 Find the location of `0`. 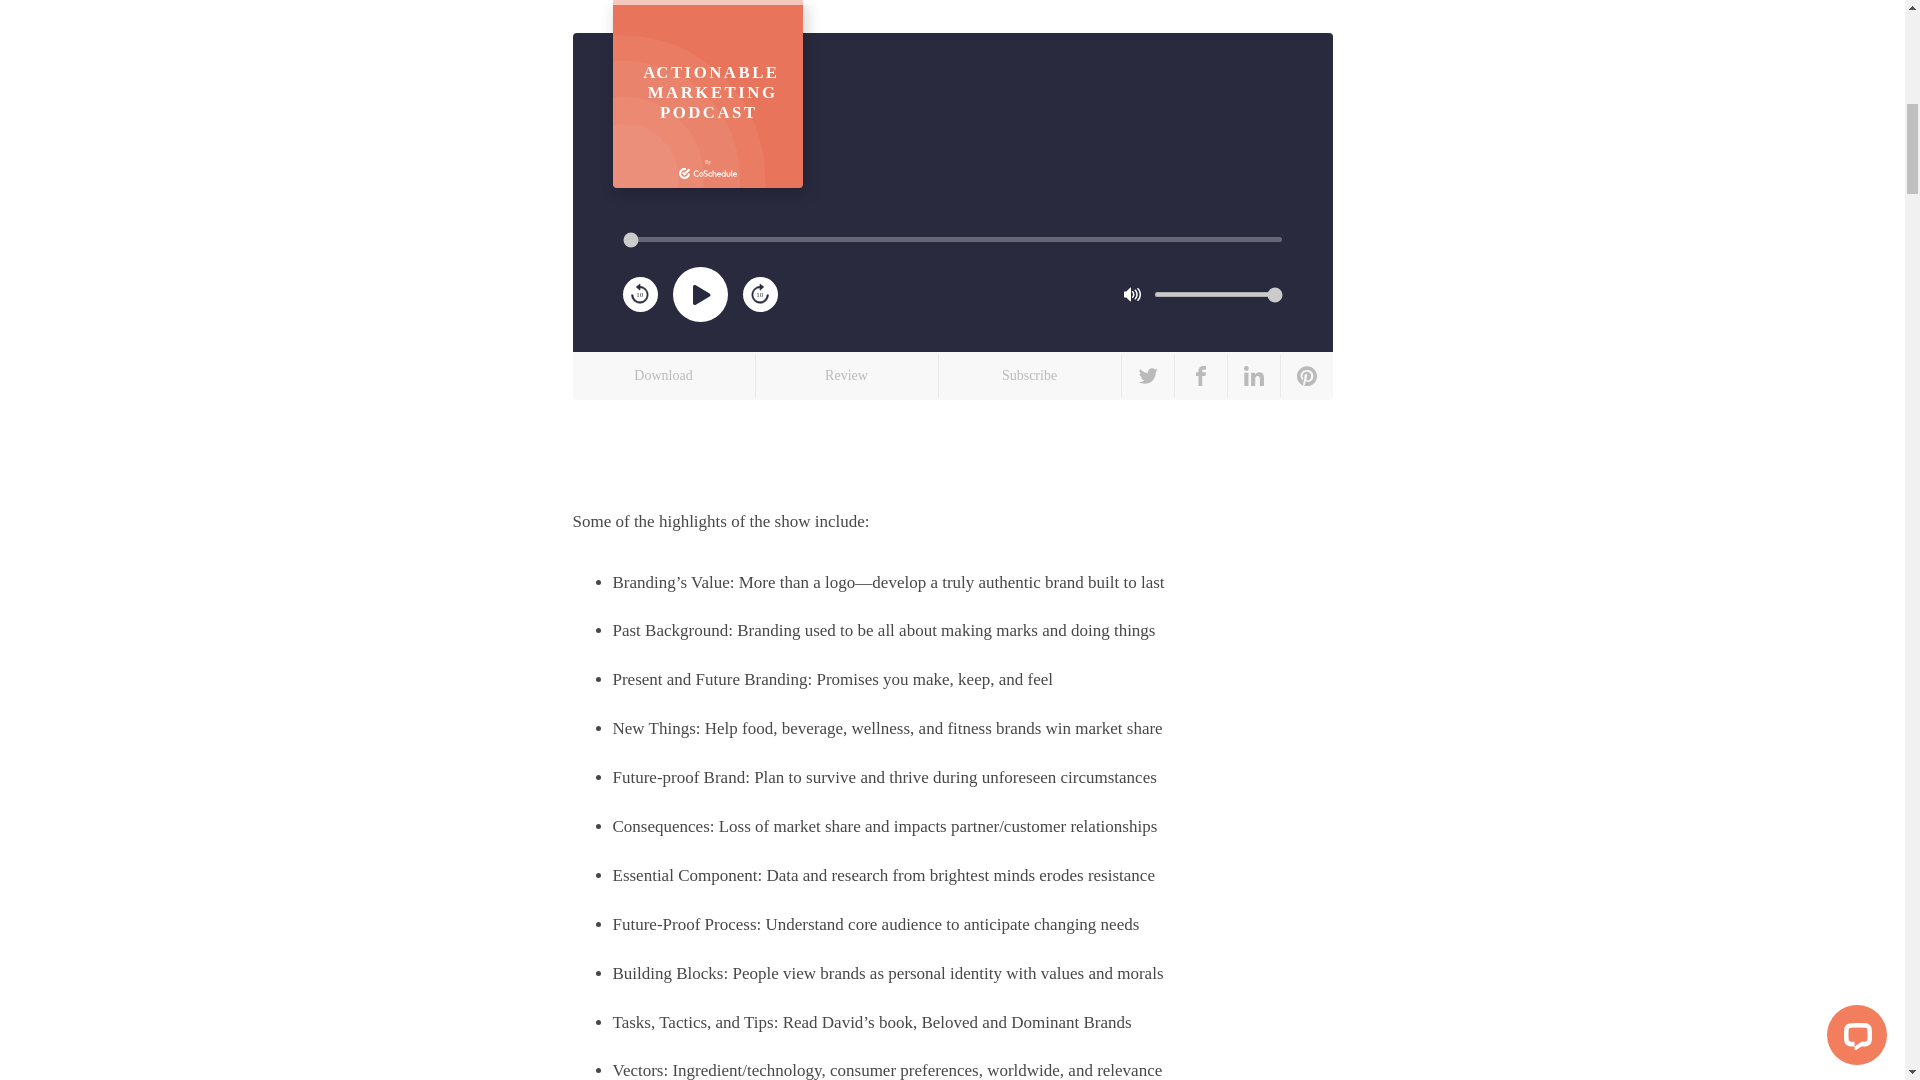

0 is located at coordinates (759, 294).